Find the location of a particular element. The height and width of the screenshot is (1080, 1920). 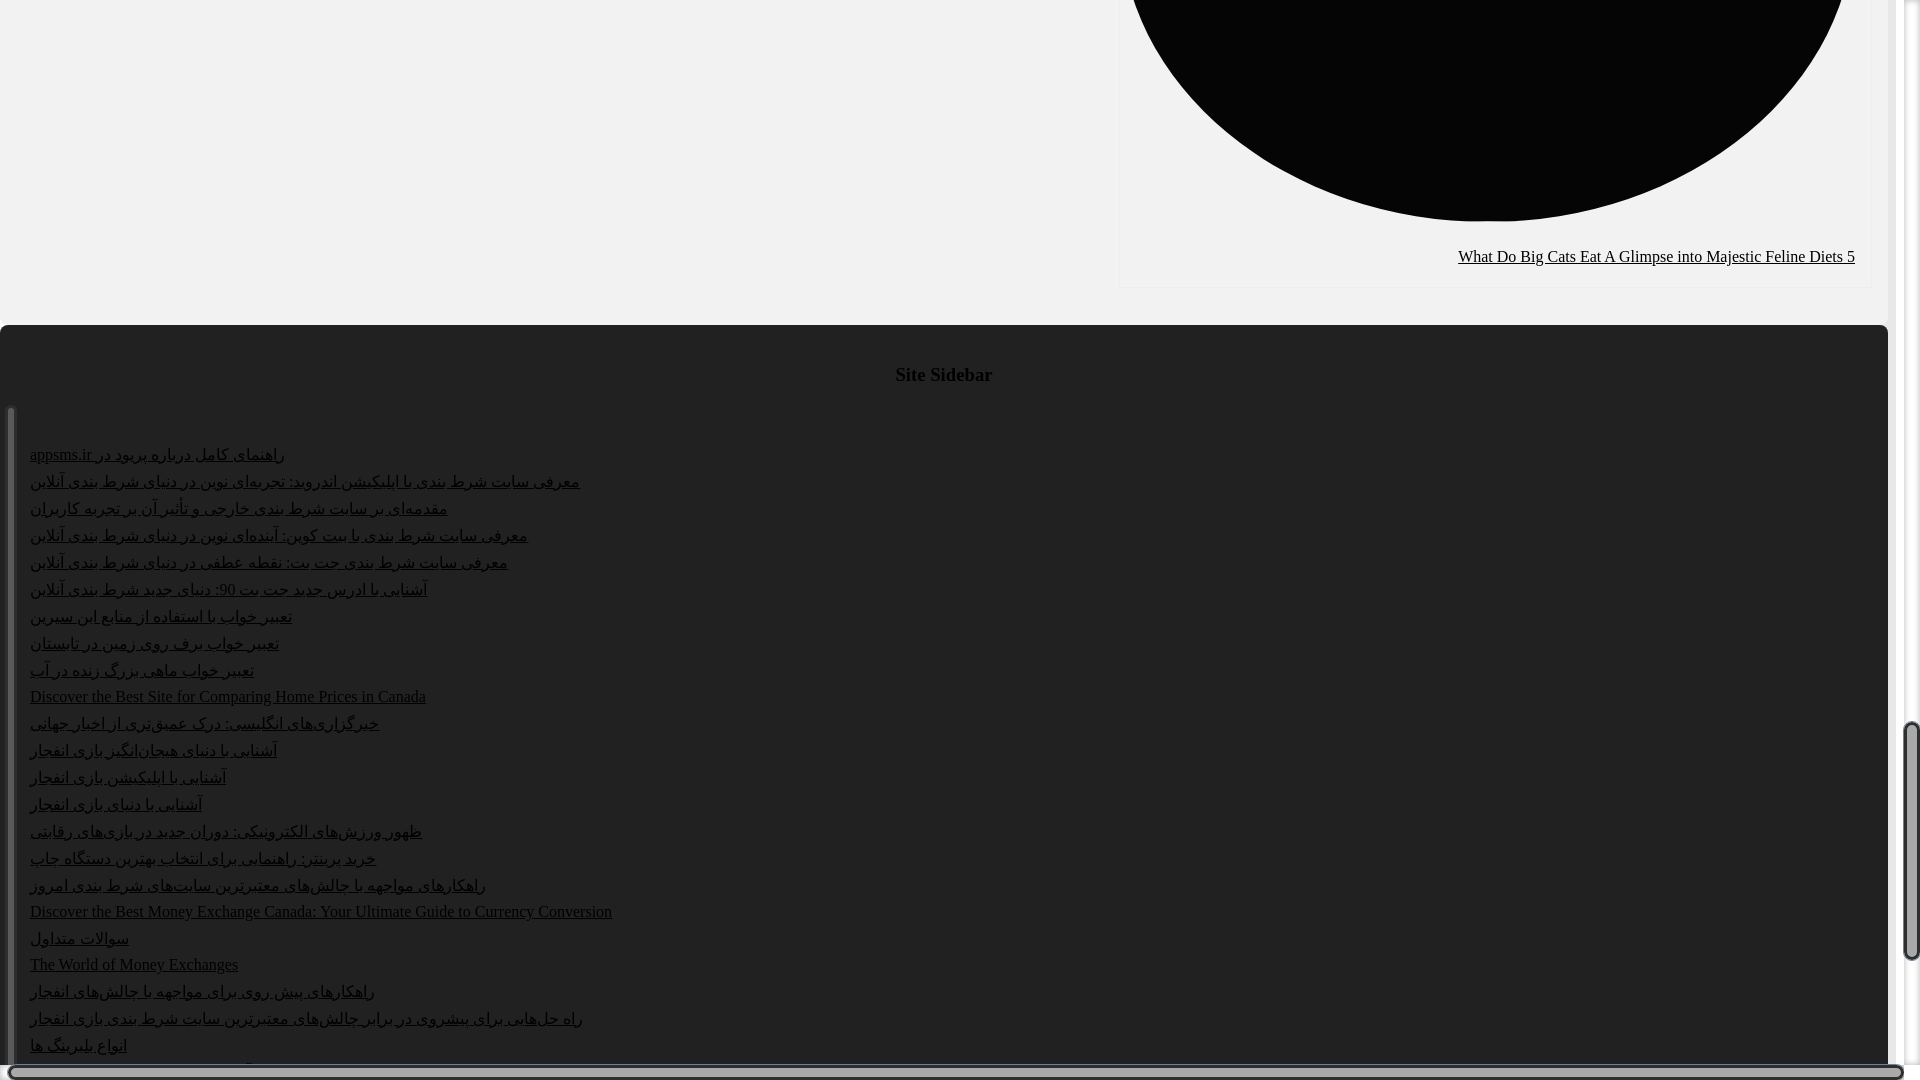

What Do Big Cats Eat A Glimpse into Majestic Feline Diets 5 is located at coordinates (1486, 113).